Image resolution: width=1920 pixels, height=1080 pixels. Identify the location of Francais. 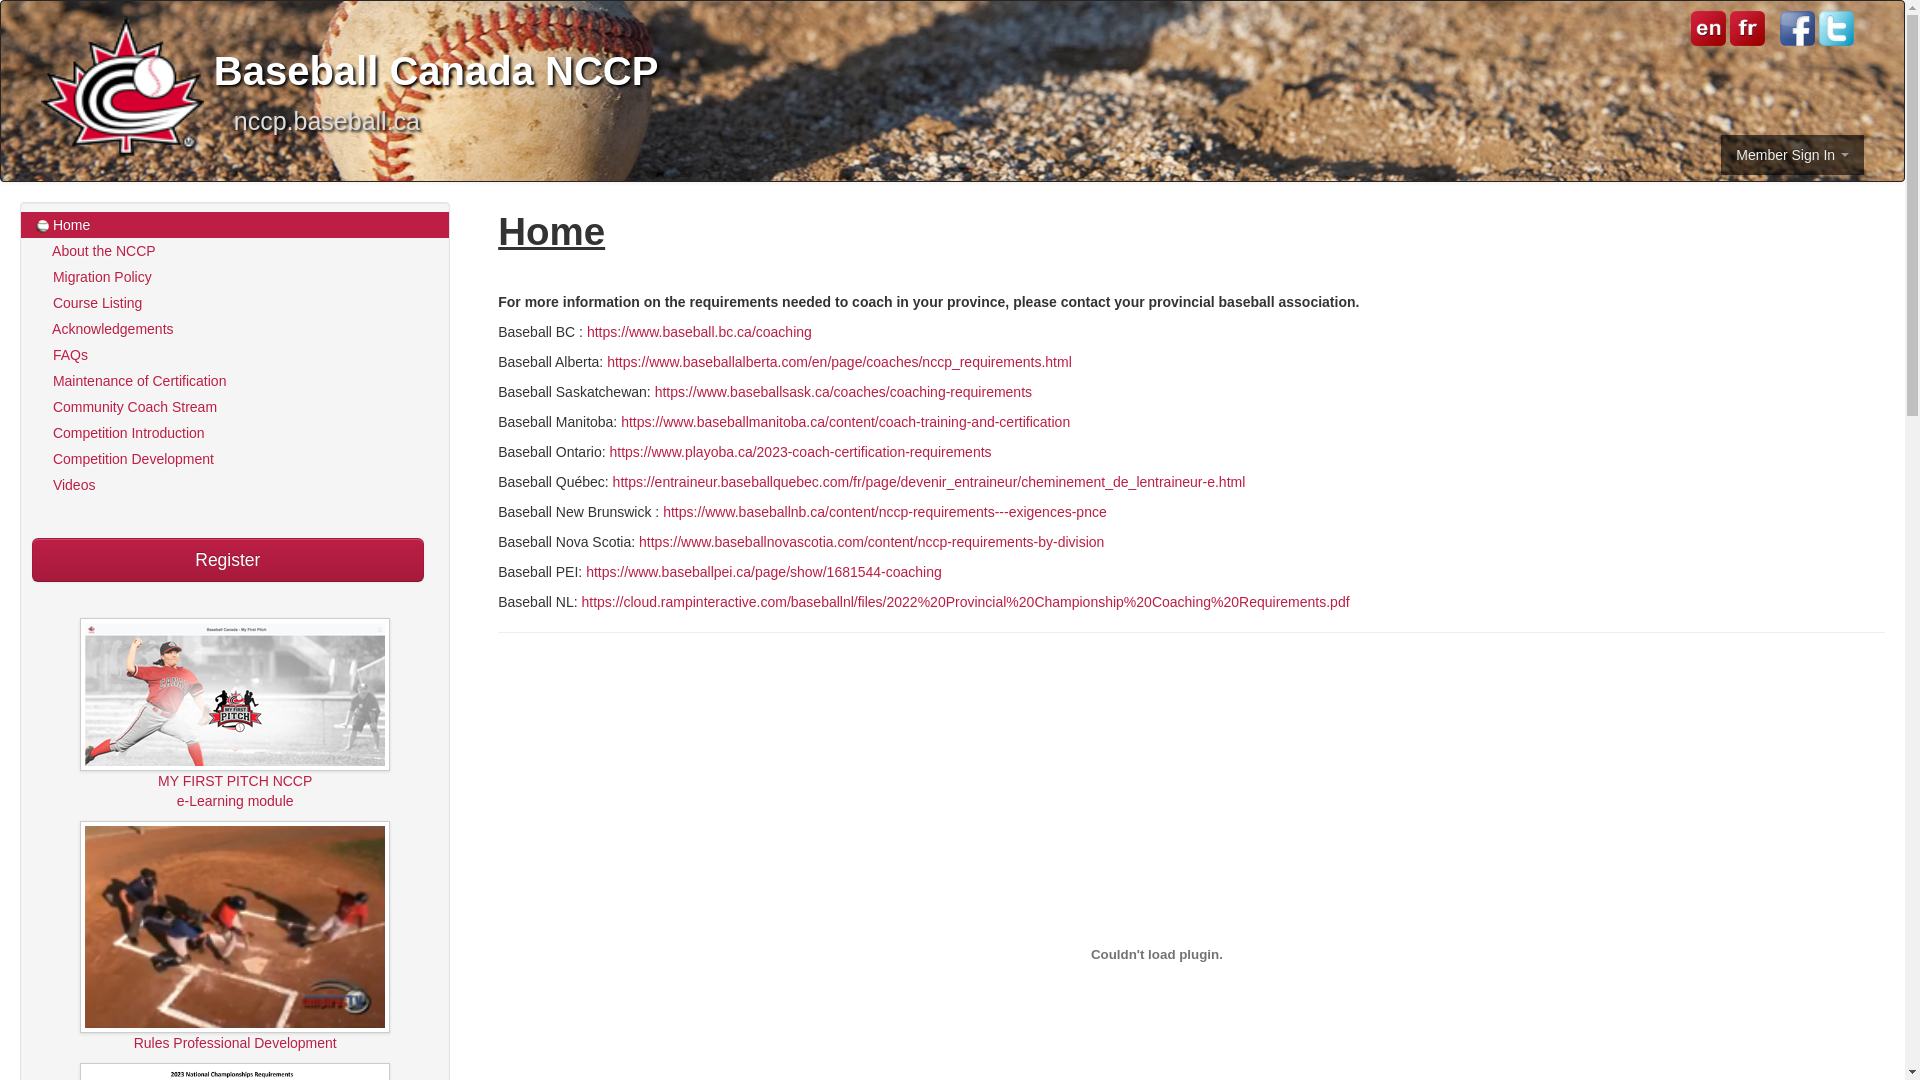
(1746, 27).